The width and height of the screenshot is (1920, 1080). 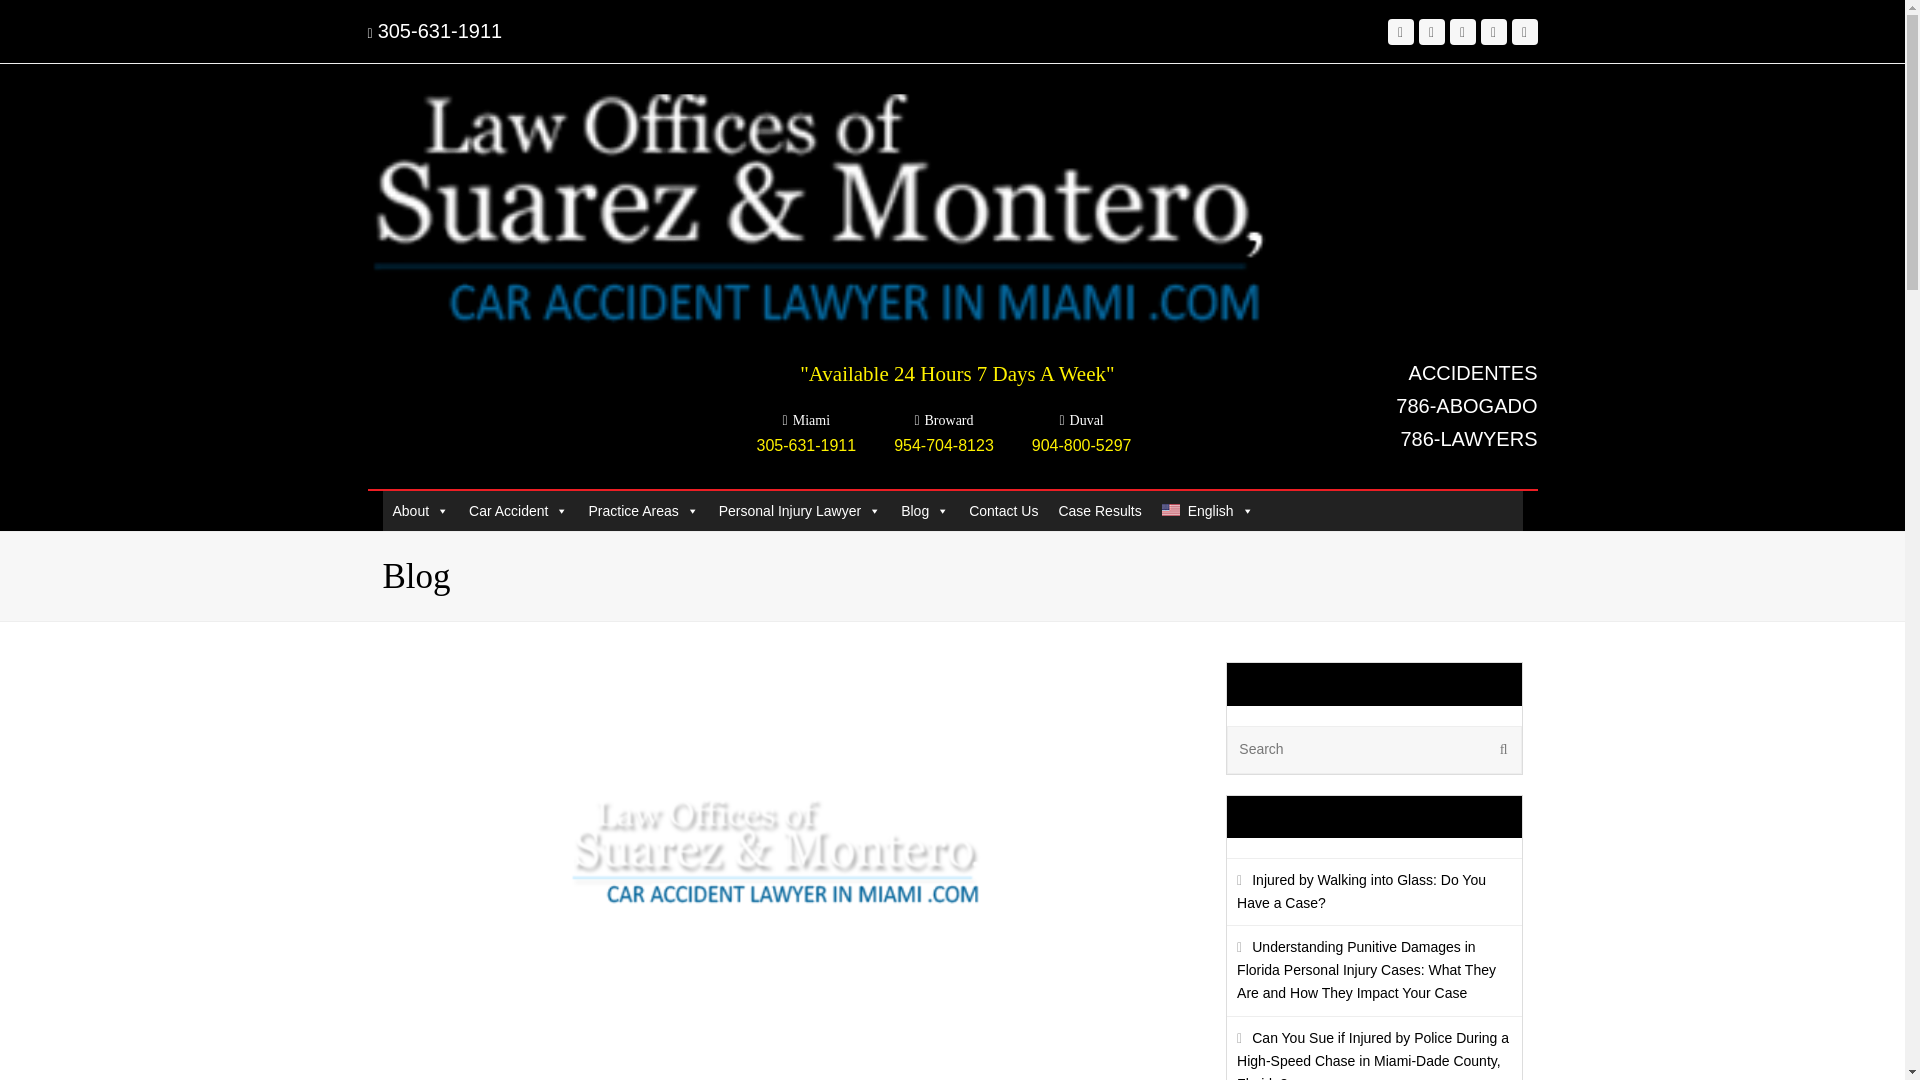 What do you see at coordinates (440, 31) in the screenshot?
I see `305-631-1911` at bounding box center [440, 31].